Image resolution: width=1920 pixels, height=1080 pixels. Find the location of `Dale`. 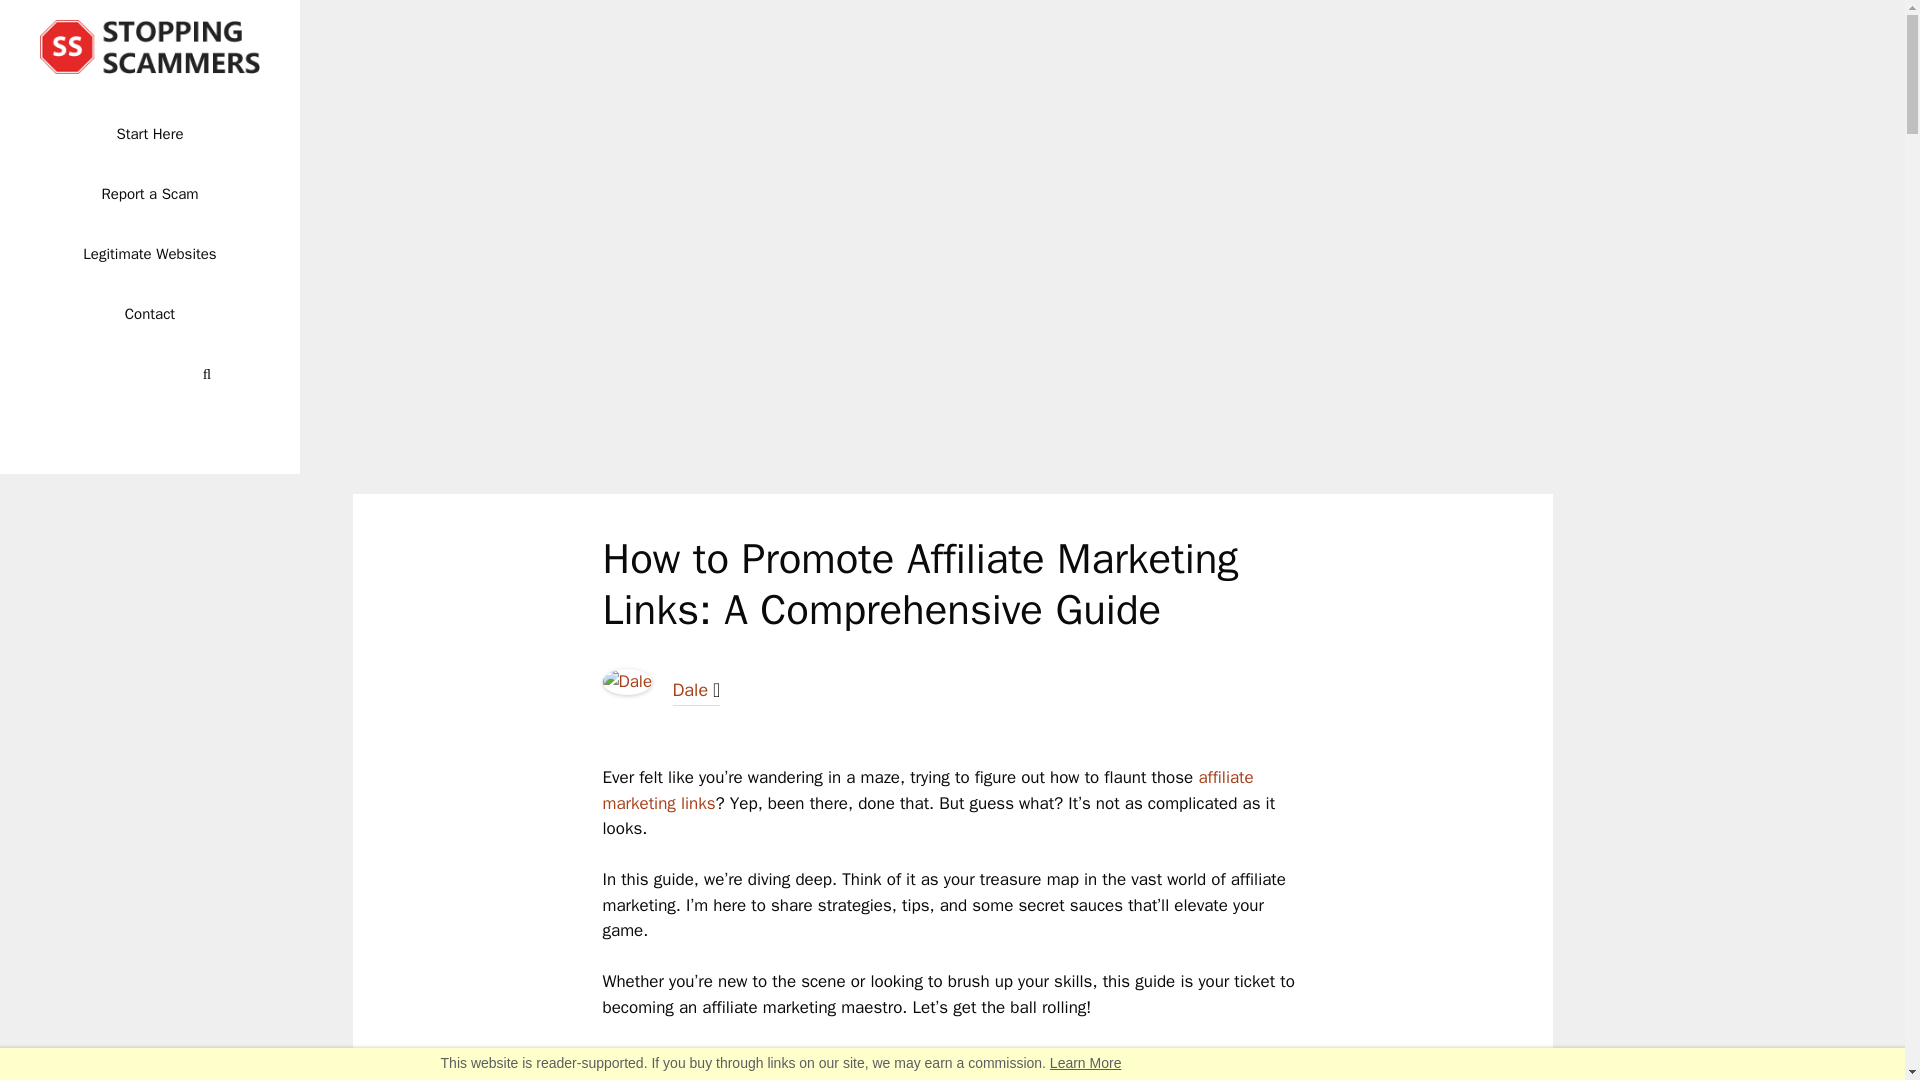

Dale is located at coordinates (690, 690).